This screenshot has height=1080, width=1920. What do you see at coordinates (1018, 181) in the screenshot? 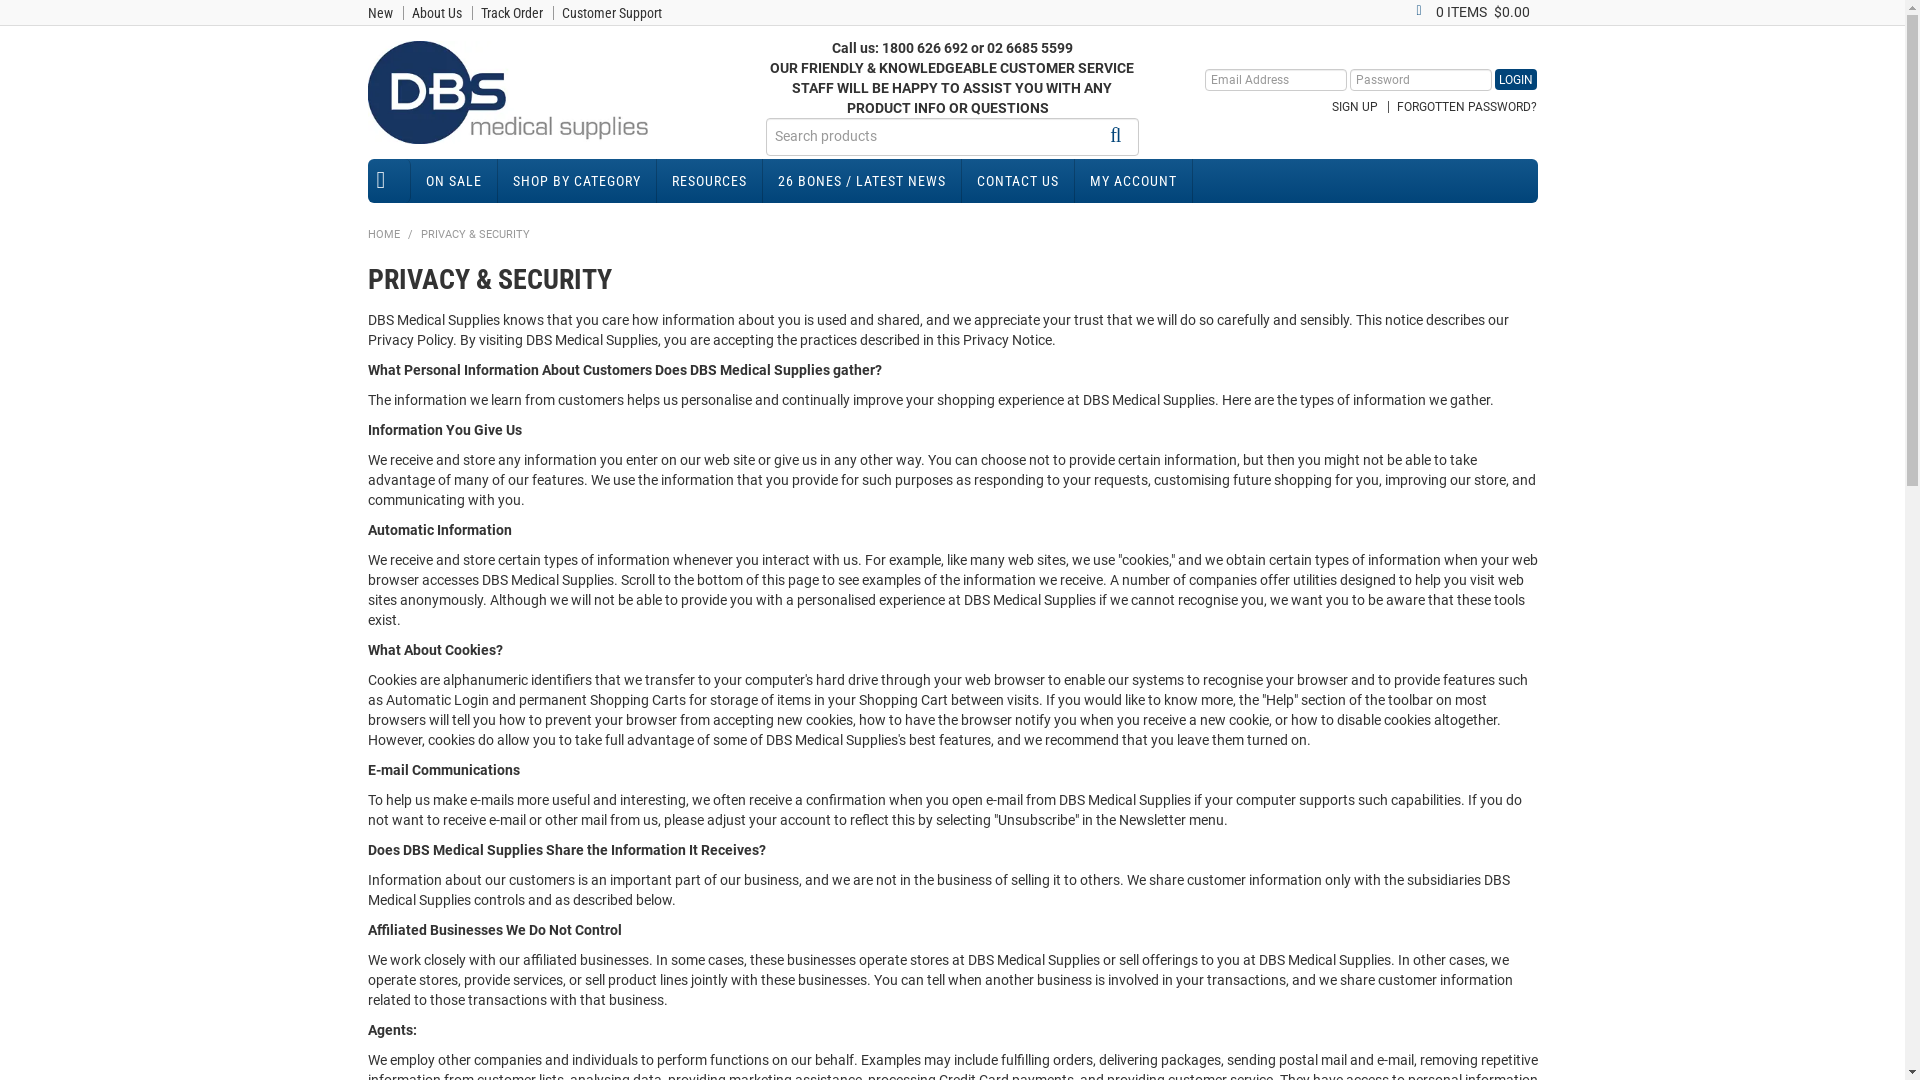
I see `CONTACT US` at bounding box center [1018, 181].